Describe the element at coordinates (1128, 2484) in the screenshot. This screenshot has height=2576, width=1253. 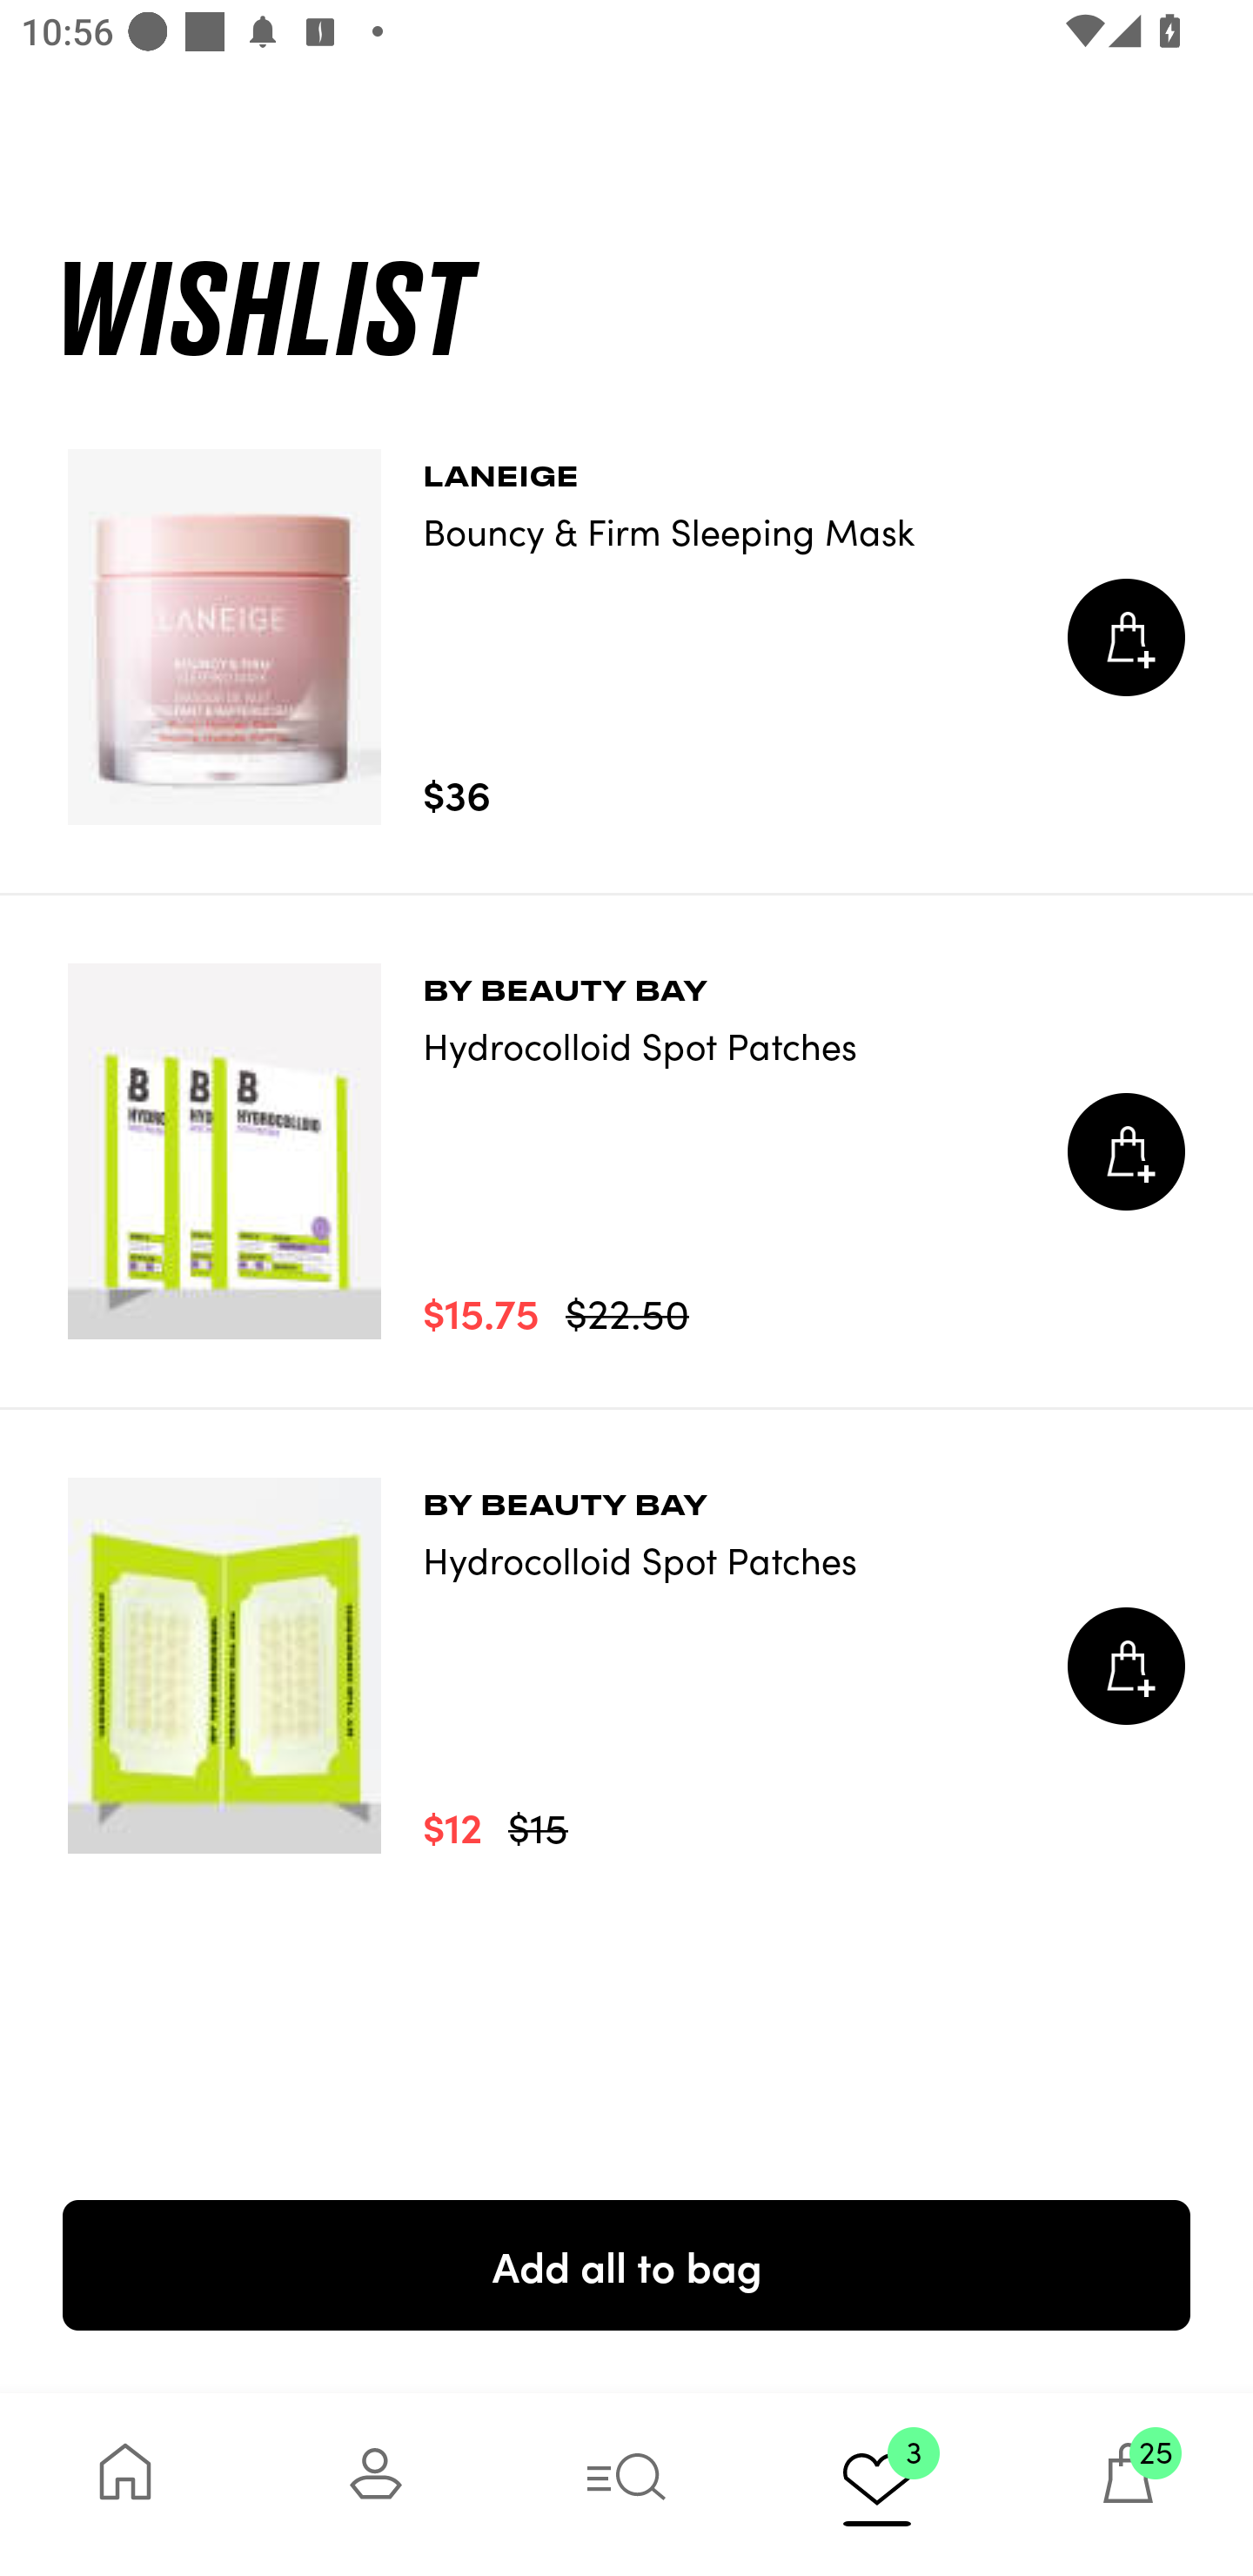
I see `25` at that location.